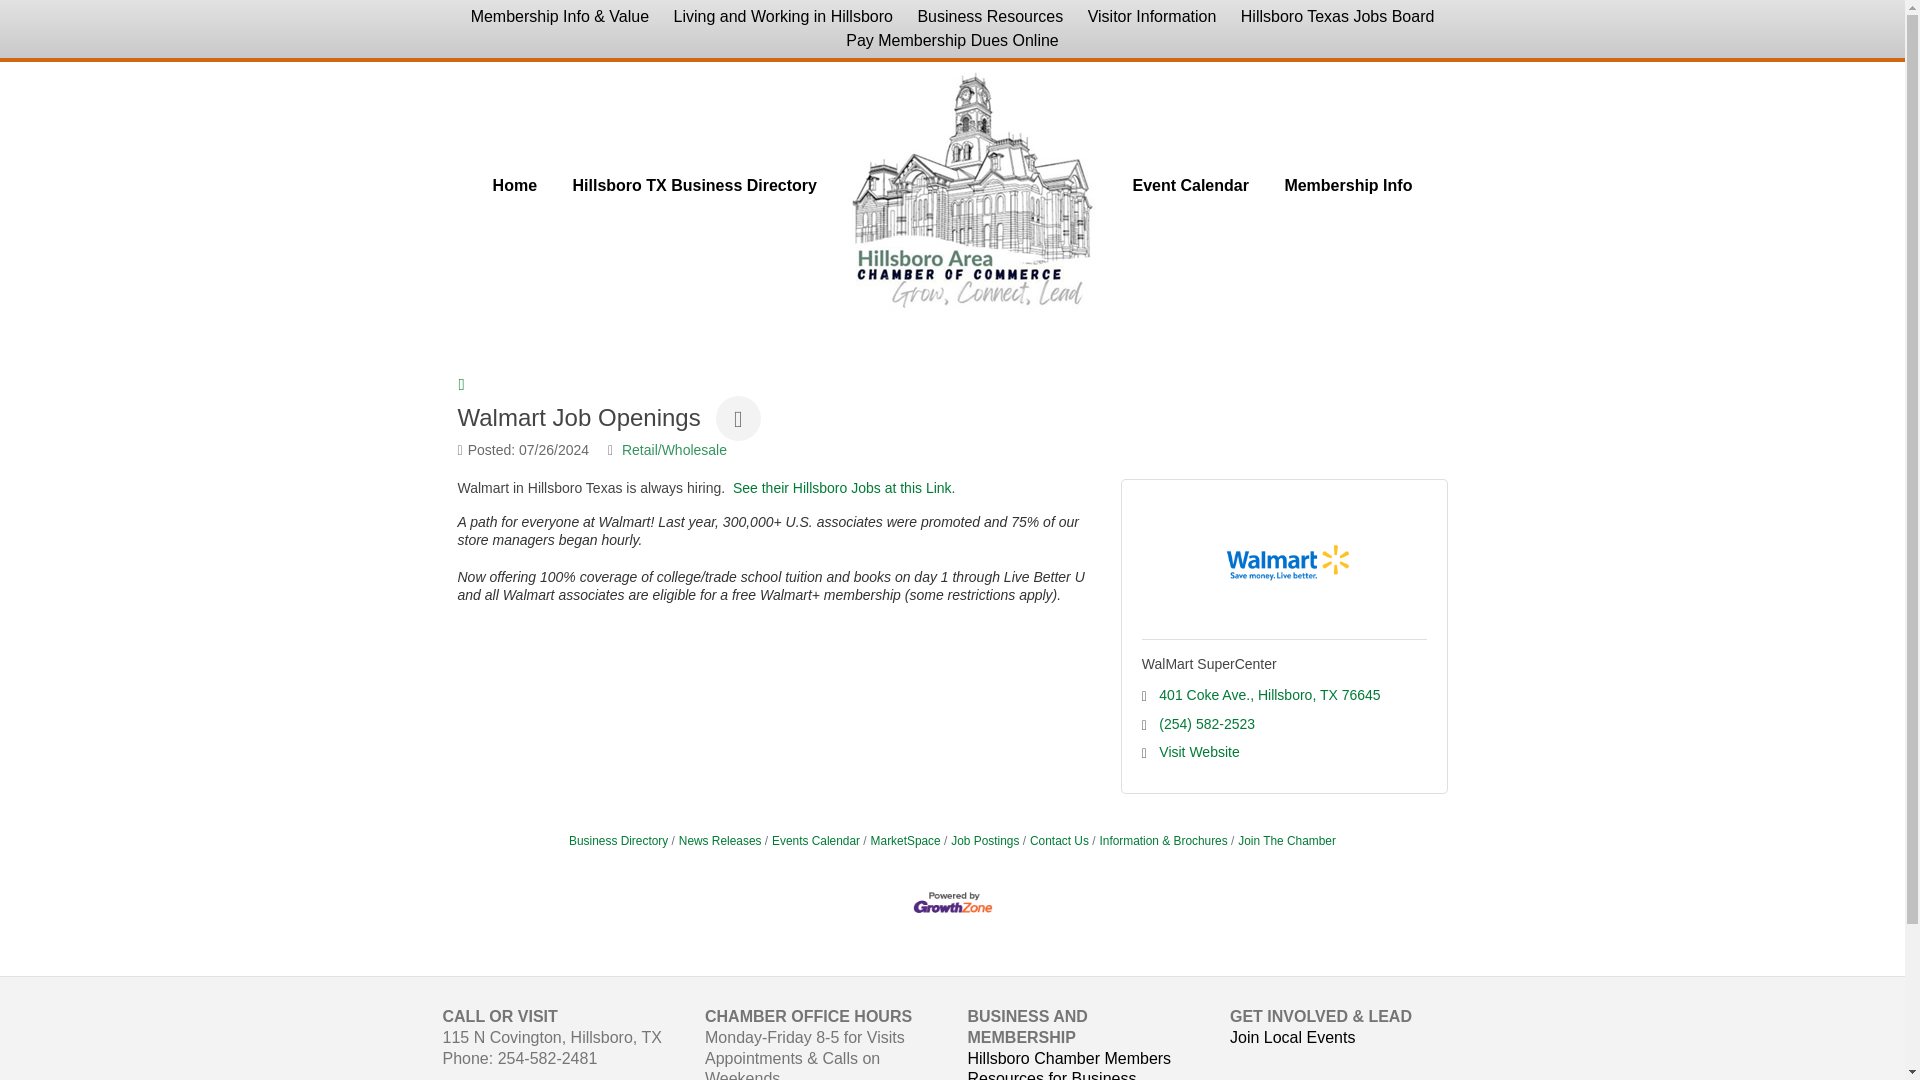  What do you see at coordinates (952, 40) in the screenshot?
I see `Pay Membership Dues Online` at bounding box center [952, 40].